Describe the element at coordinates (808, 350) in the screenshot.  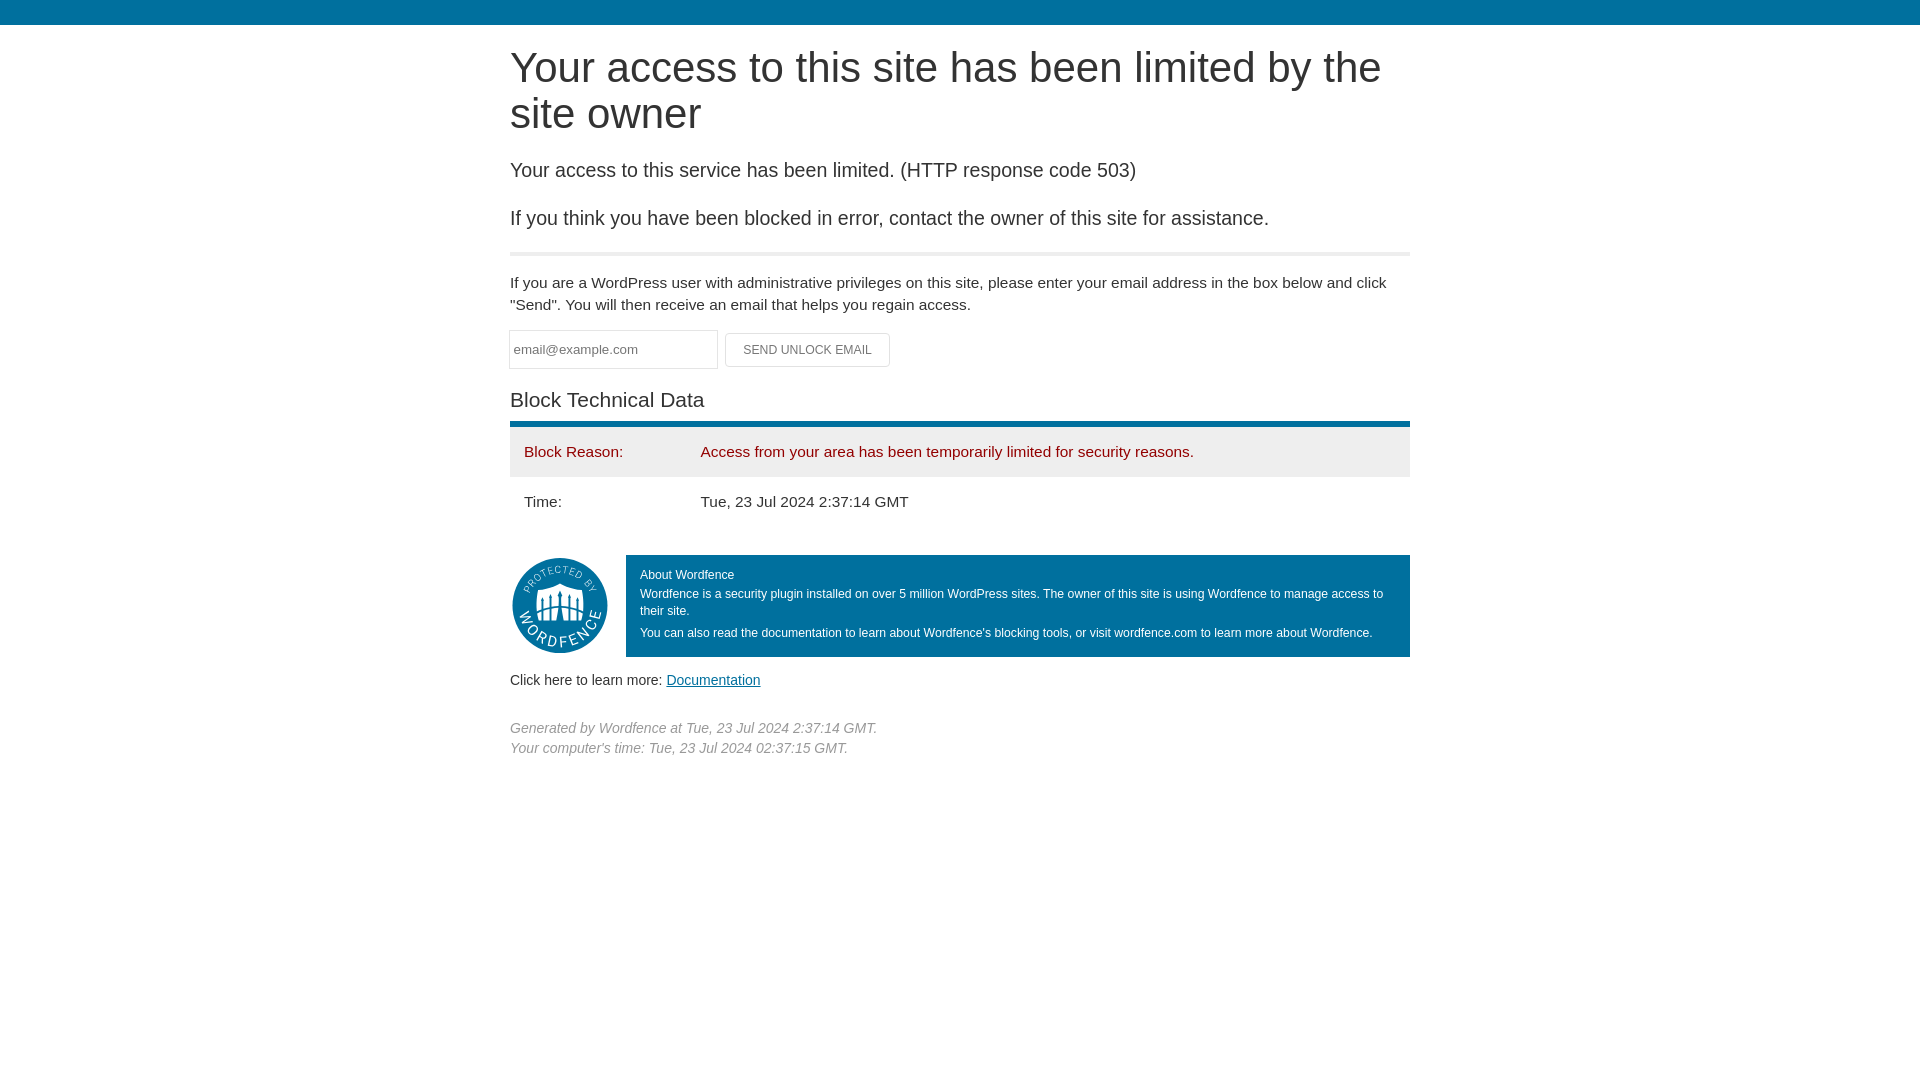
I see `Send Unlock Email` at that location.